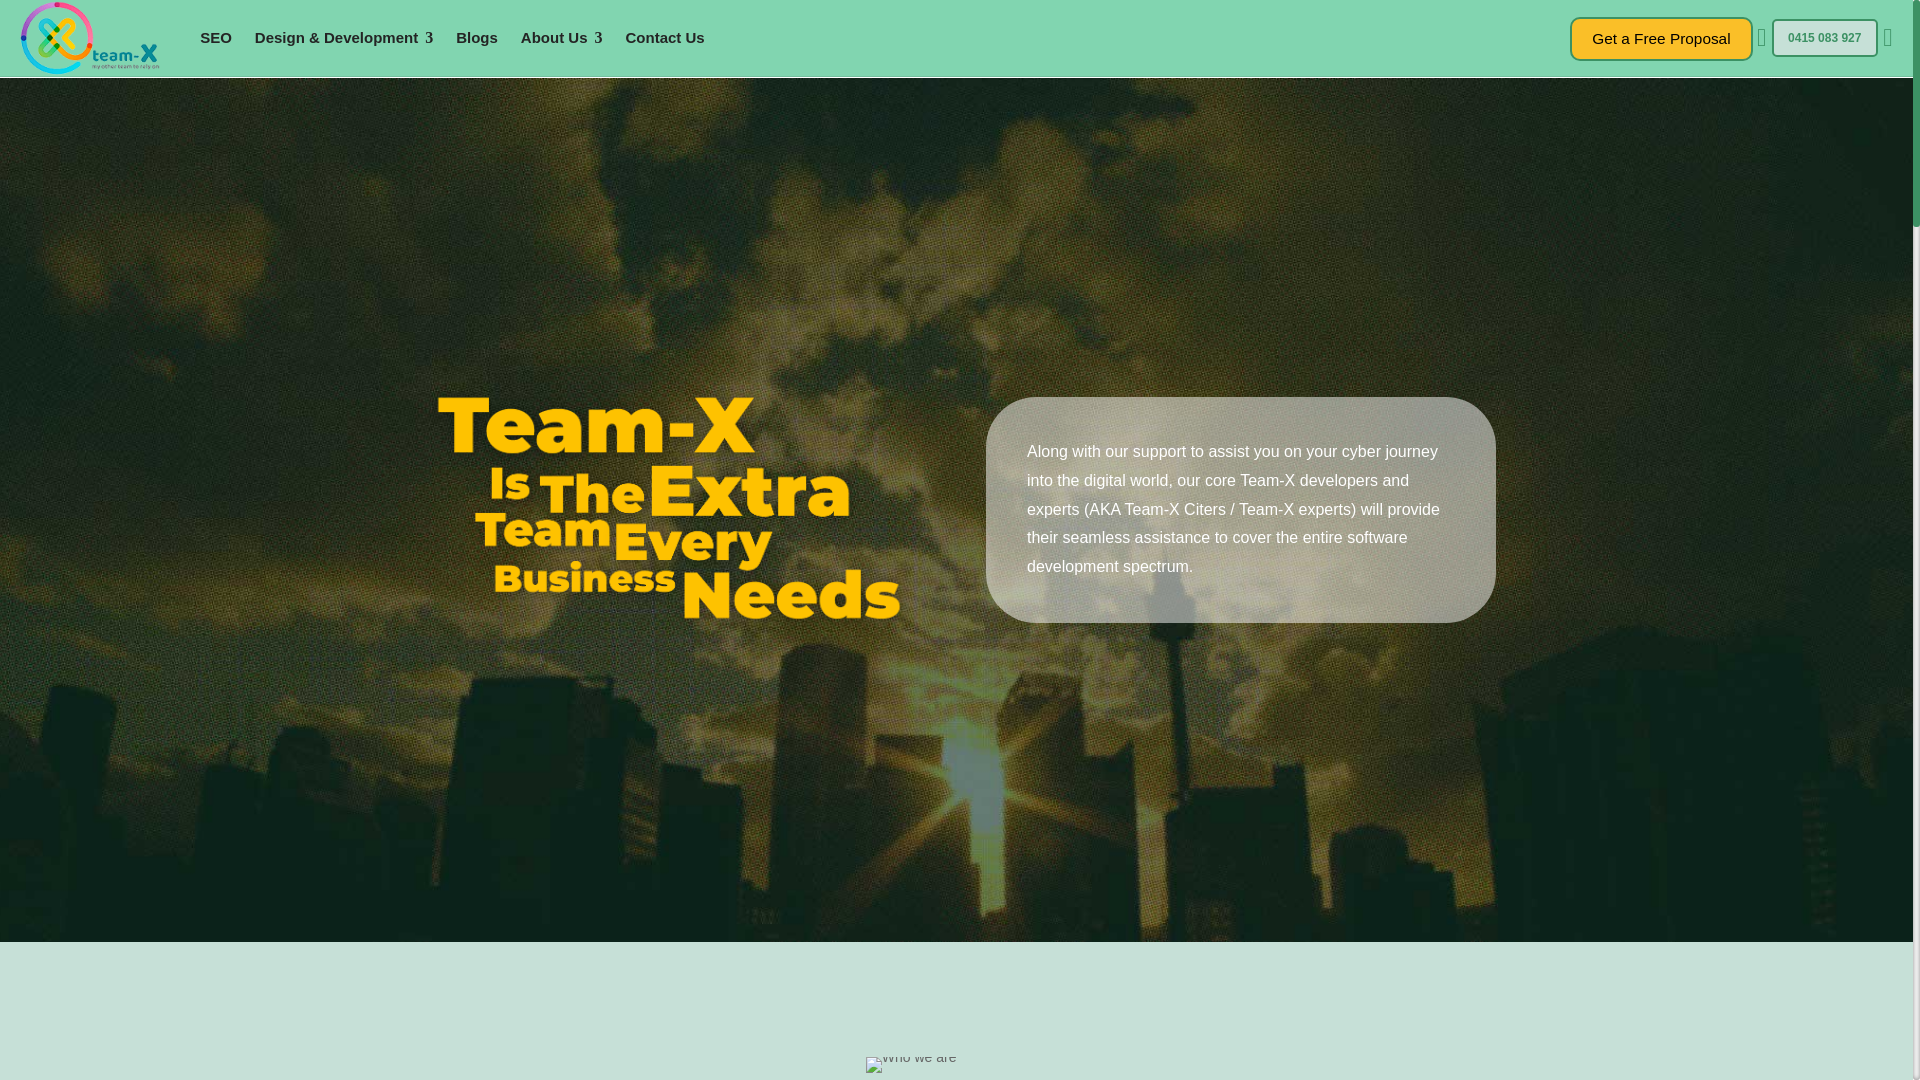 Image resolution: width=1920 pixels, height=1080 pixels. I want to click on Type-1-min, so click(910, 1065).